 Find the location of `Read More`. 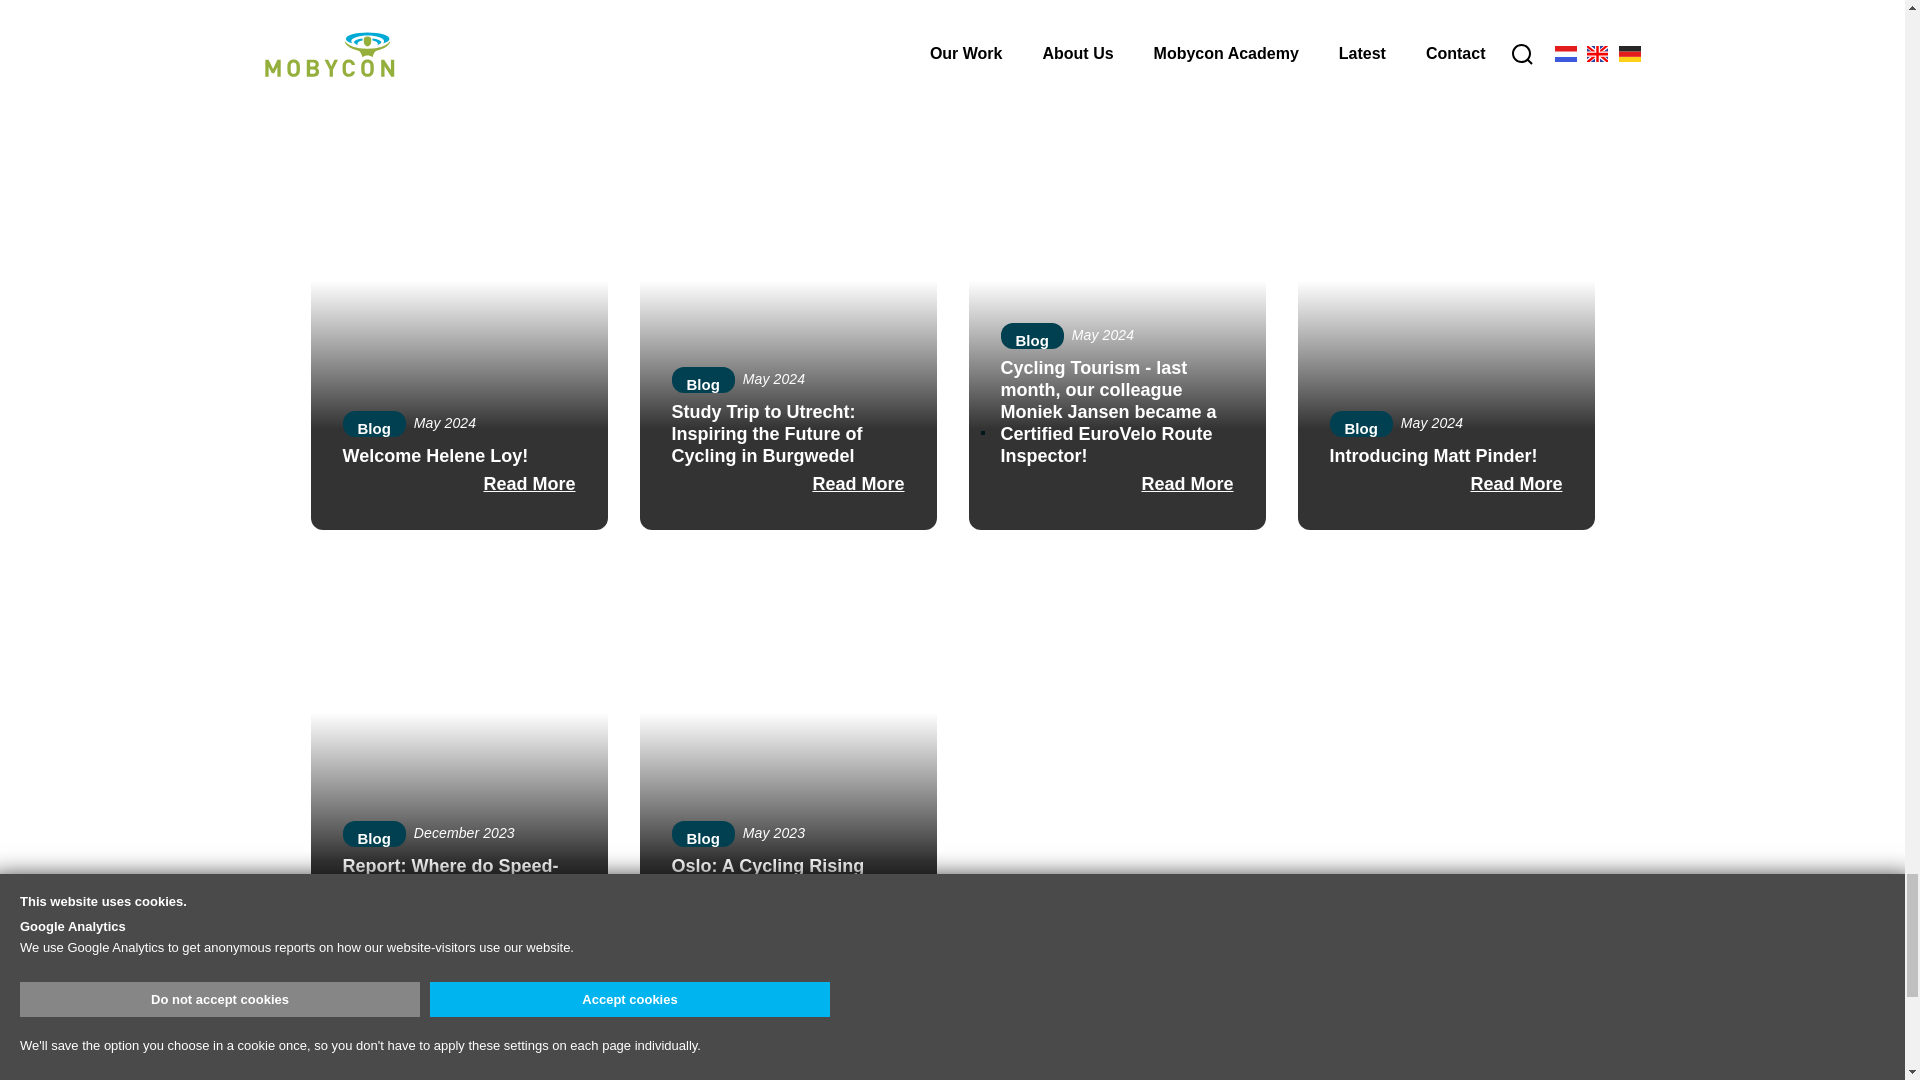

Read More is located at coordinates (1116, 51).